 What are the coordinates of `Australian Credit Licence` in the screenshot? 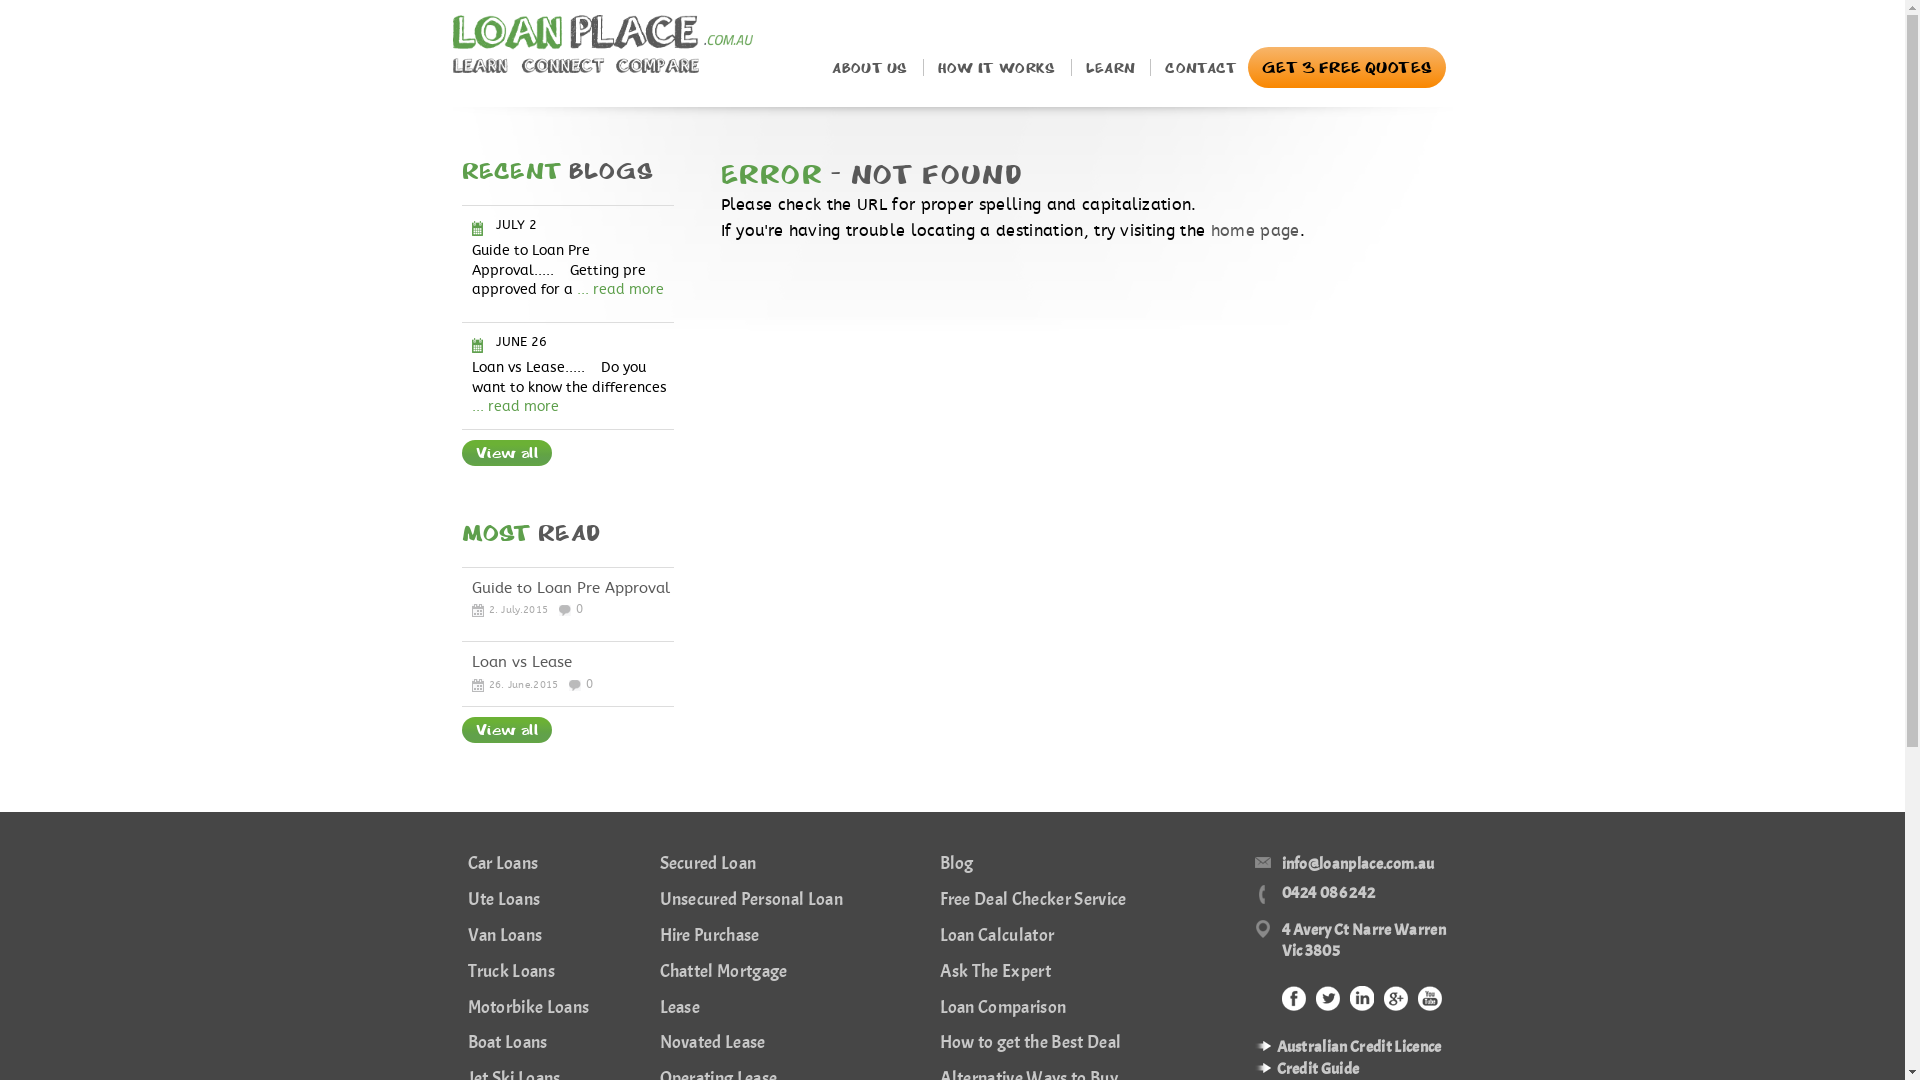 It's located at (1358, 1047).